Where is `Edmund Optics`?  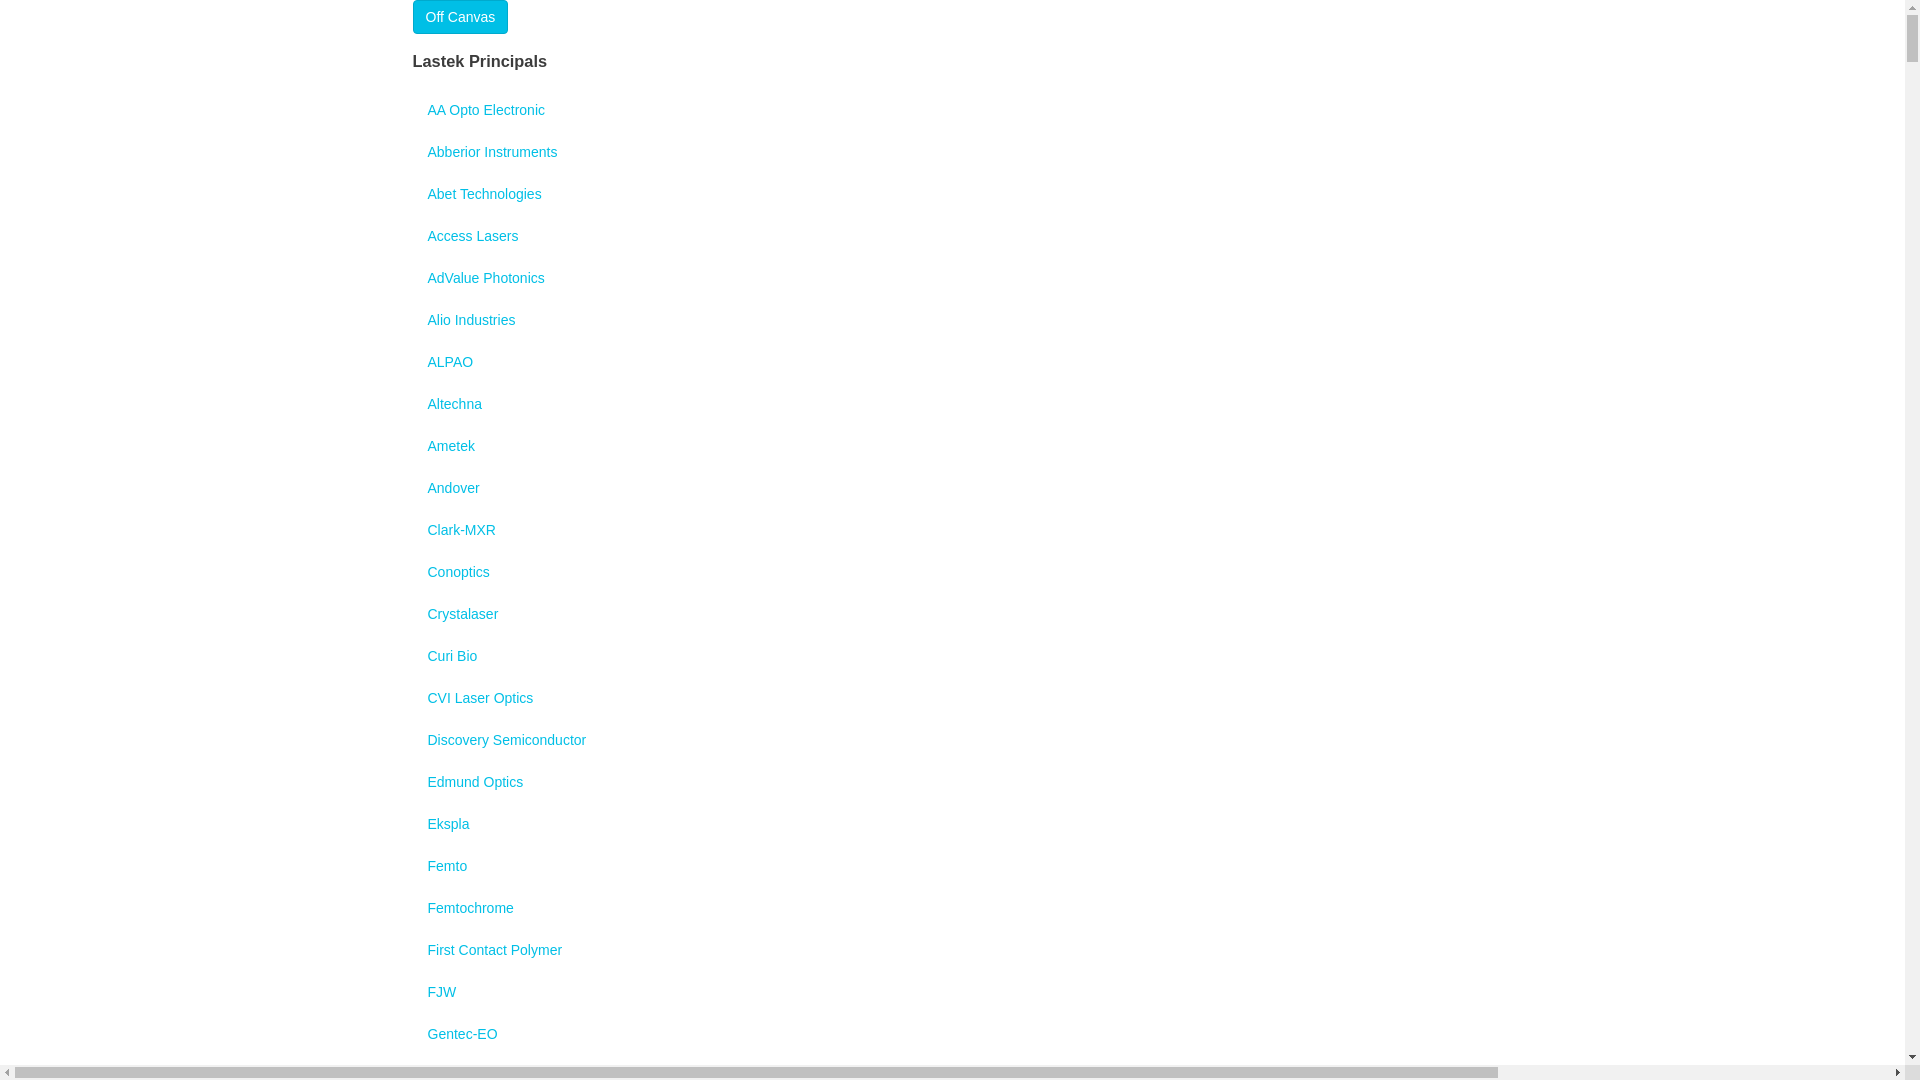 Edmund Optics is located at coordinates (952, 782).